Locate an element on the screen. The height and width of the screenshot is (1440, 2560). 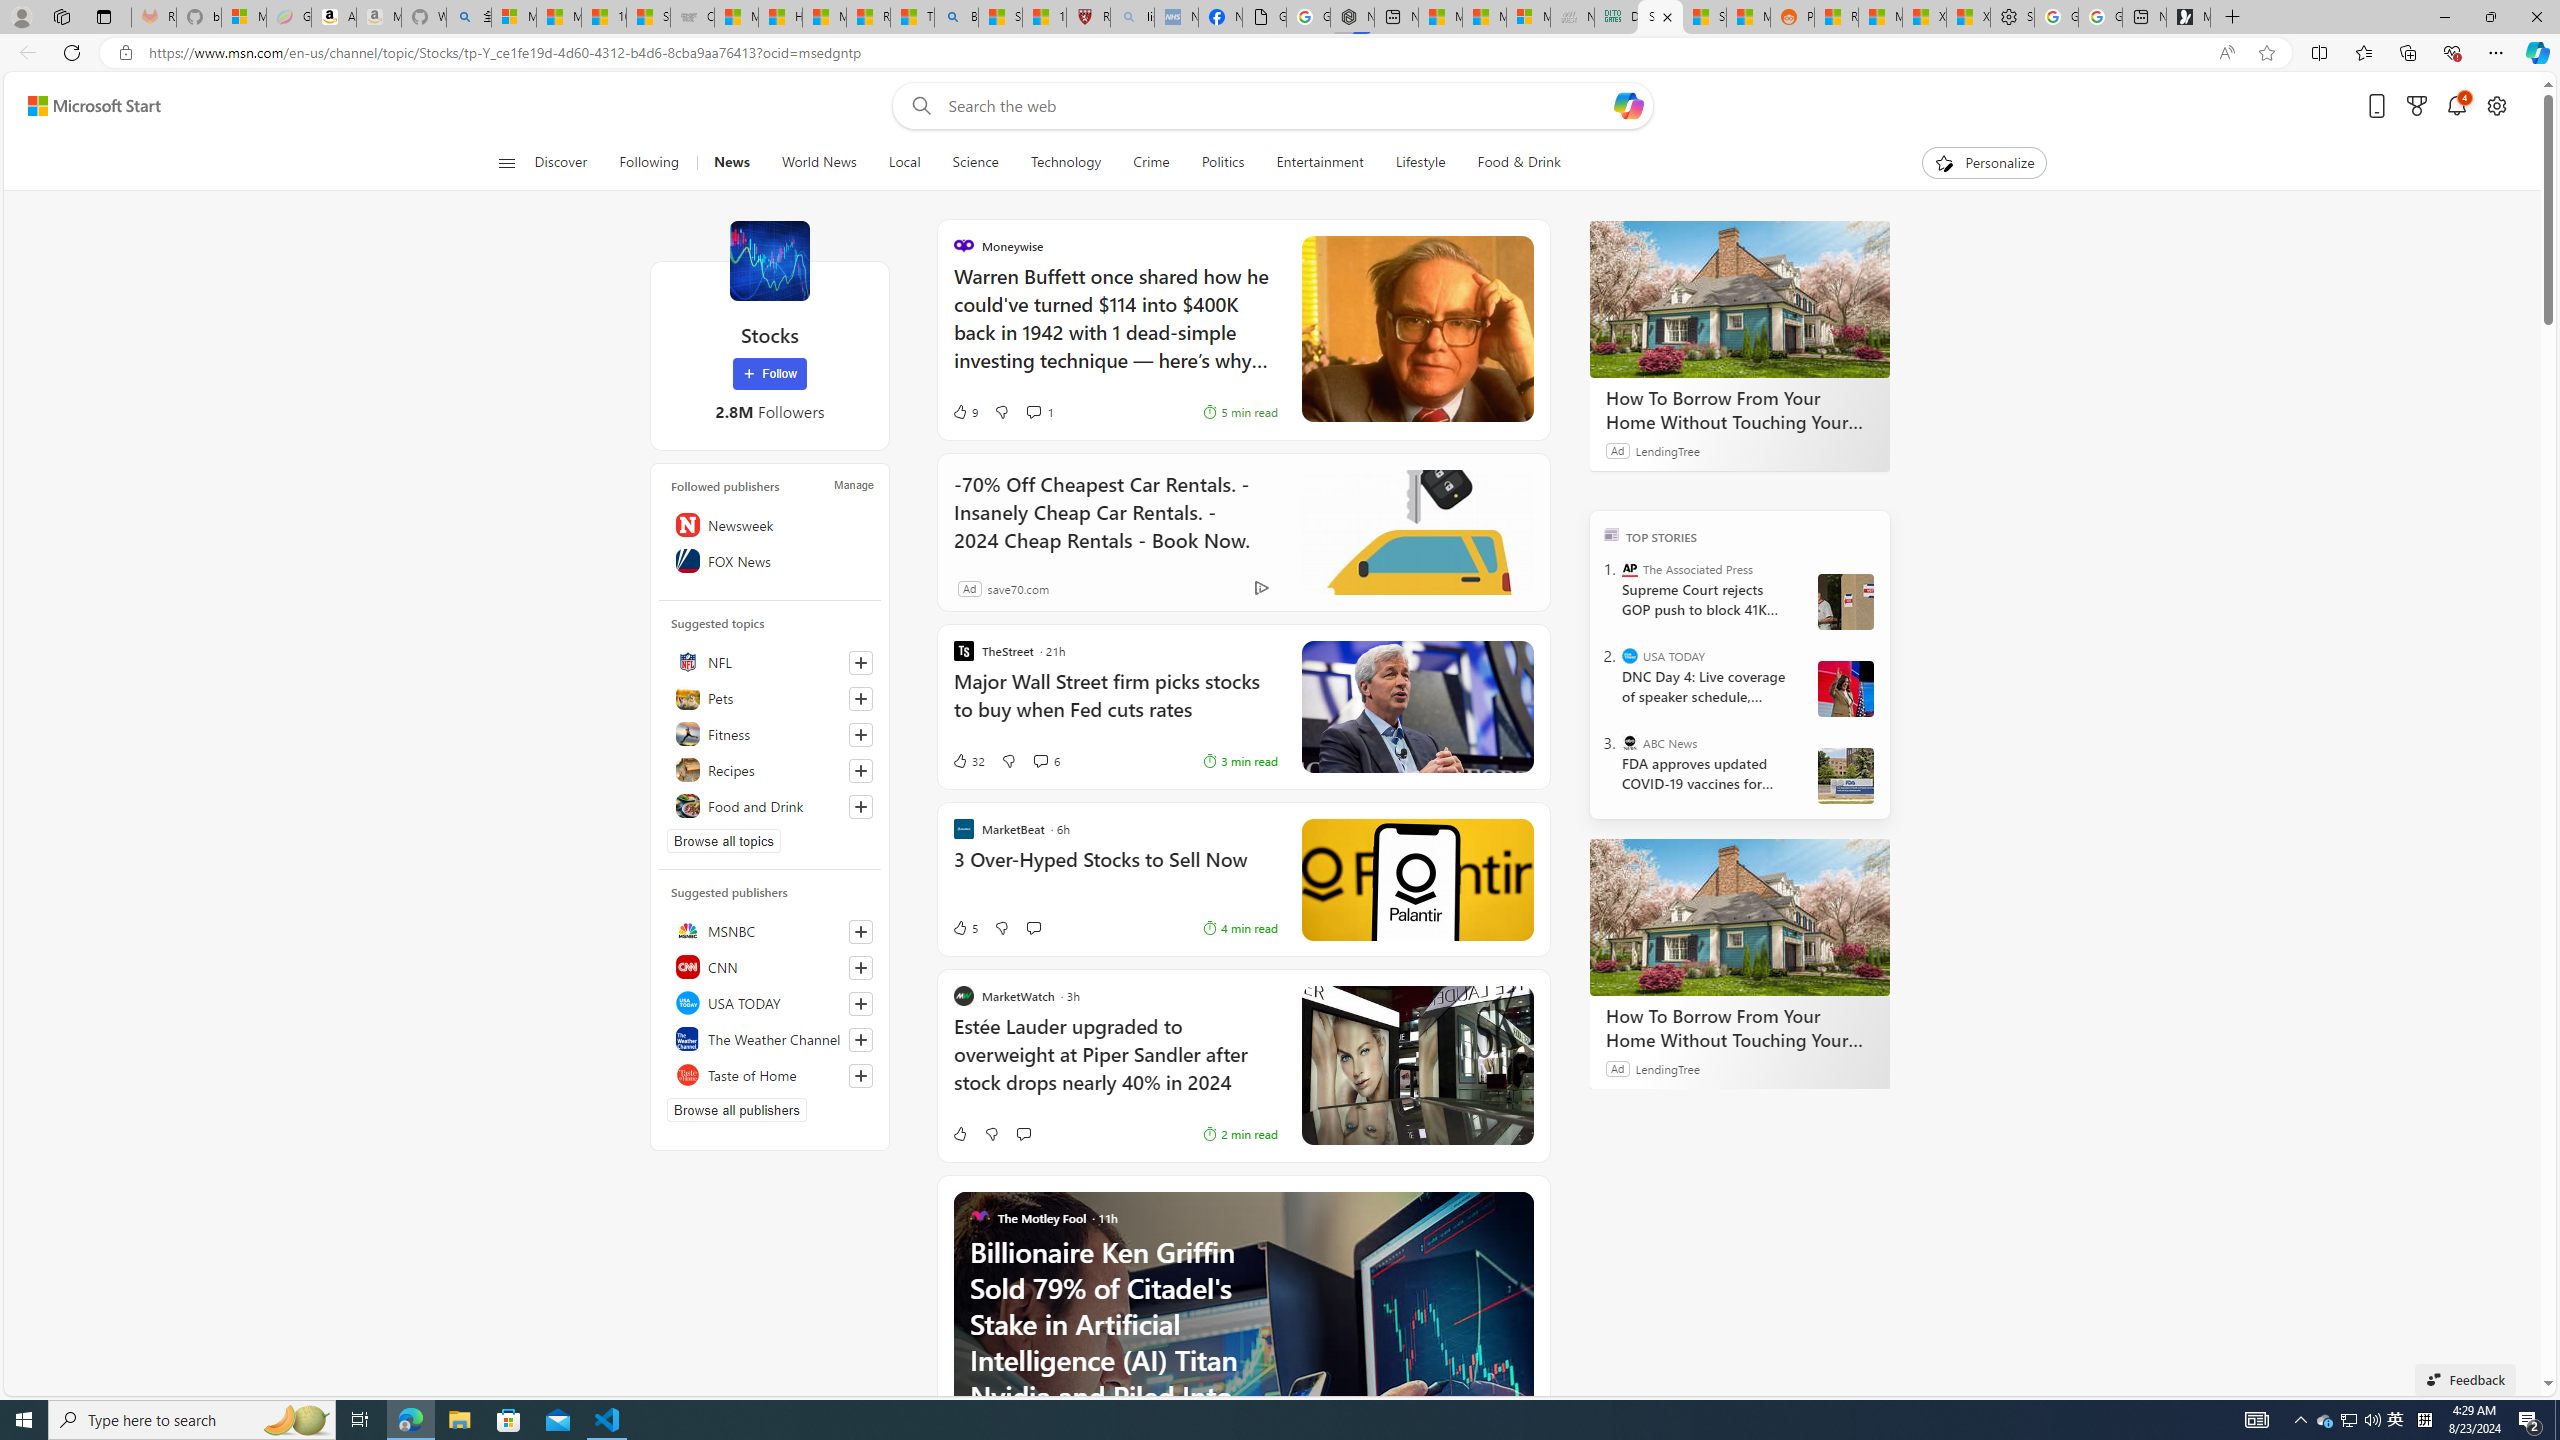
See more is located at coordinates (1519, 1206).